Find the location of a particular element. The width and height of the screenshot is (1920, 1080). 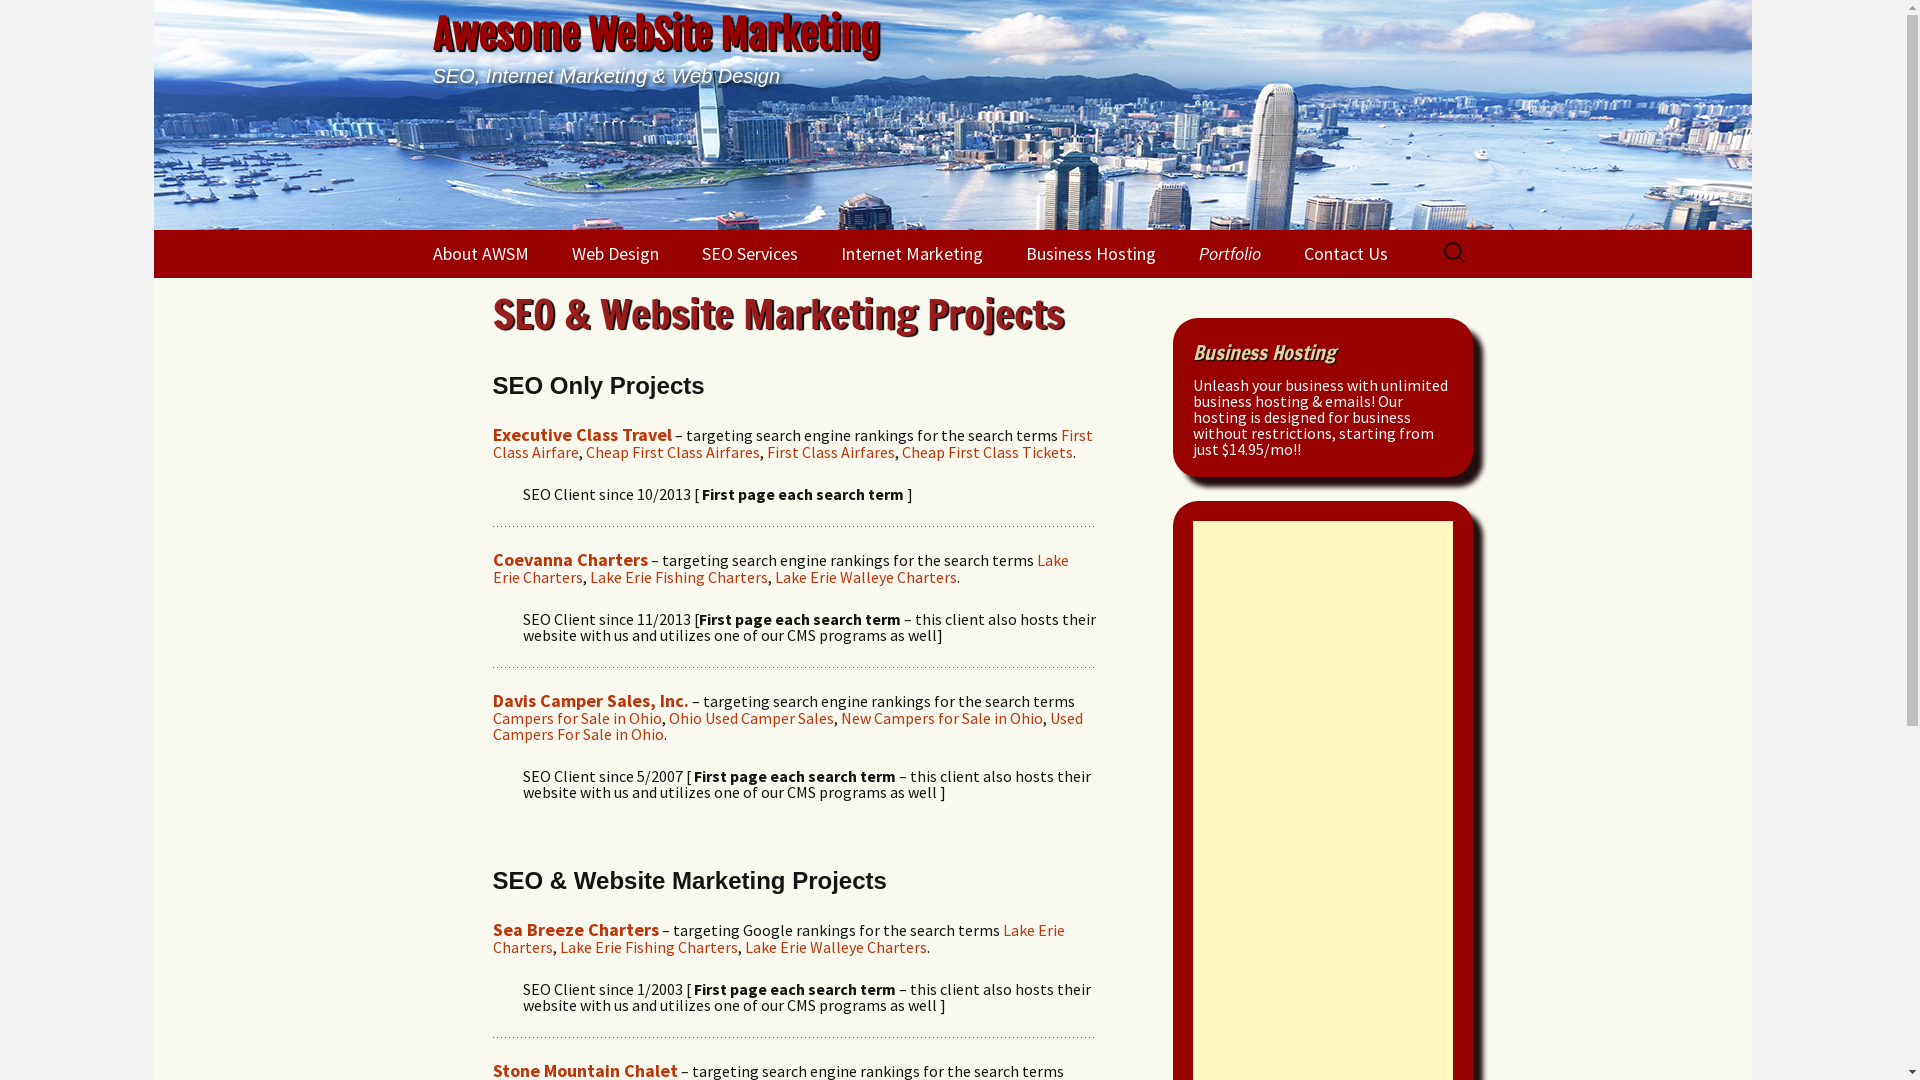

Davis Camper Sales, Inc. is located at coordinates (590, 701).